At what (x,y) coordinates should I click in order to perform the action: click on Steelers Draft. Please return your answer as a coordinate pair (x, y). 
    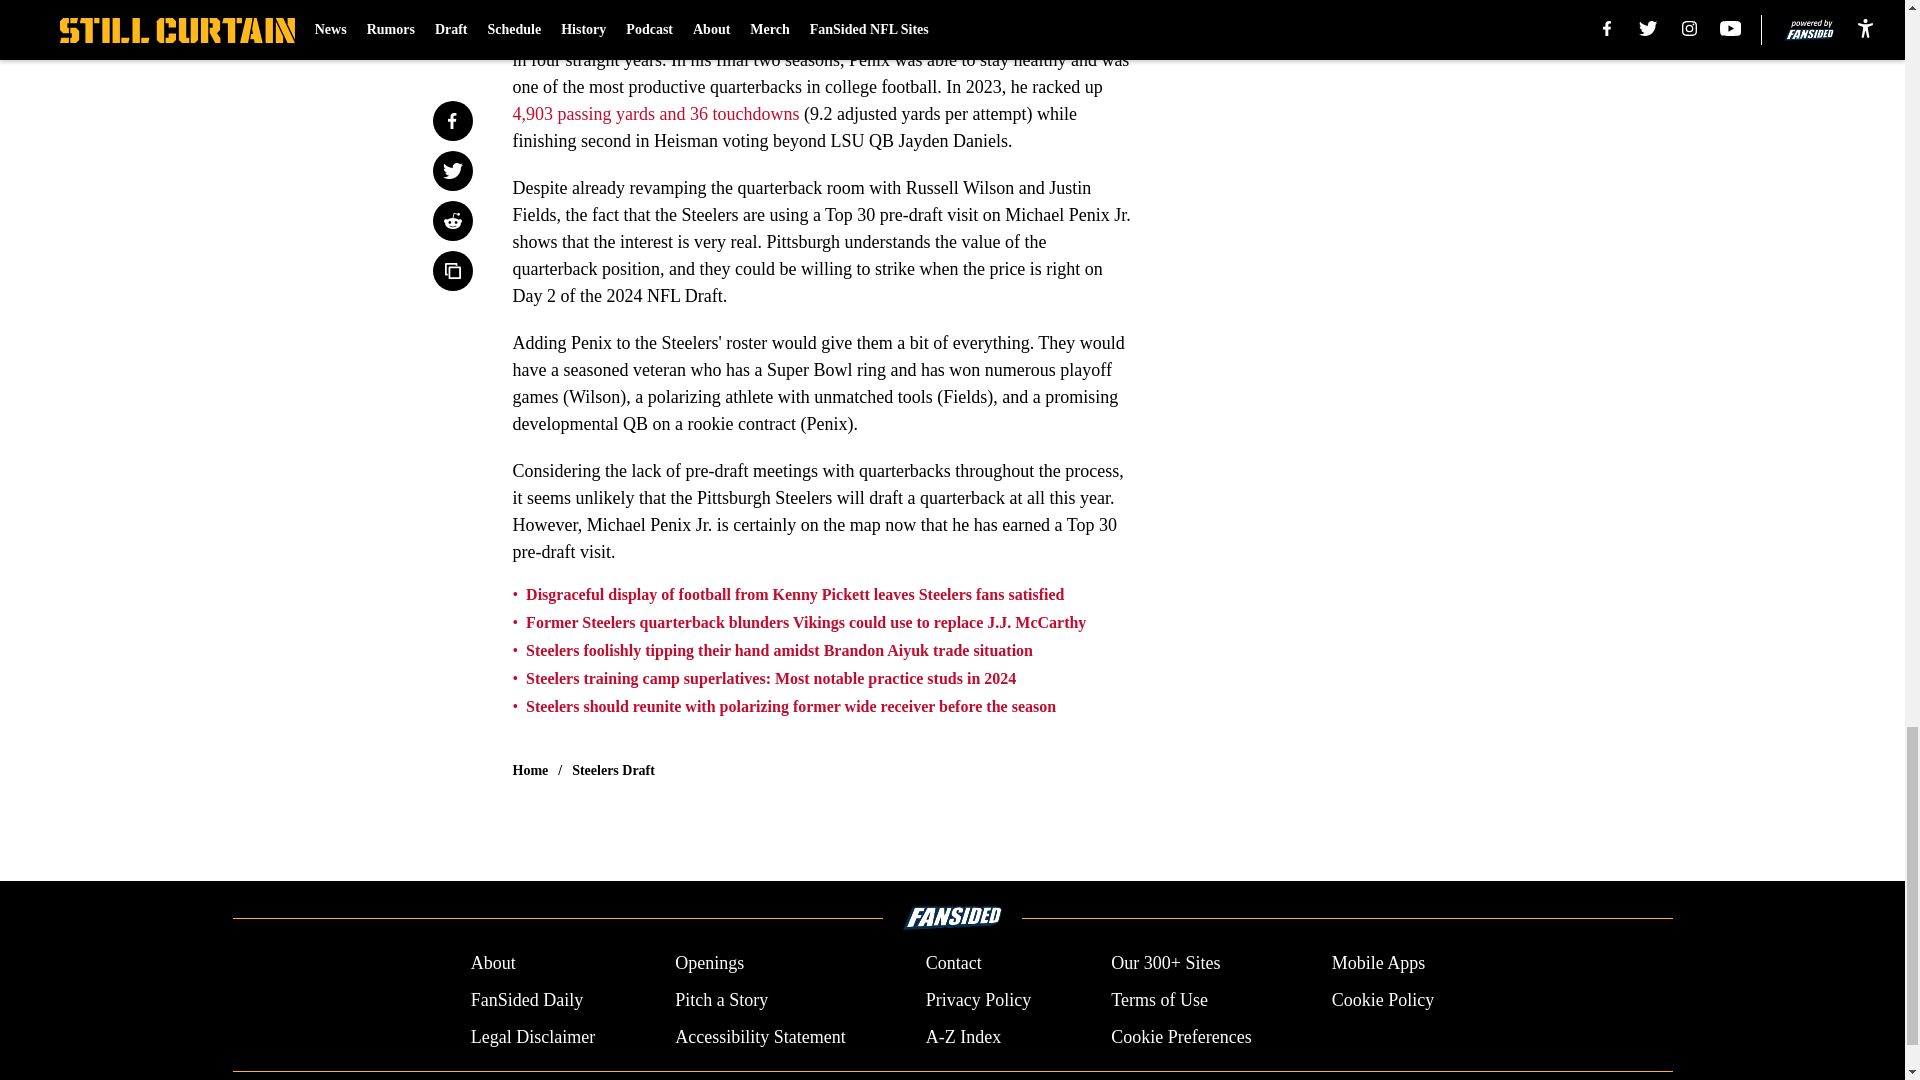
    Looking at the image, I should click on (613, 770).